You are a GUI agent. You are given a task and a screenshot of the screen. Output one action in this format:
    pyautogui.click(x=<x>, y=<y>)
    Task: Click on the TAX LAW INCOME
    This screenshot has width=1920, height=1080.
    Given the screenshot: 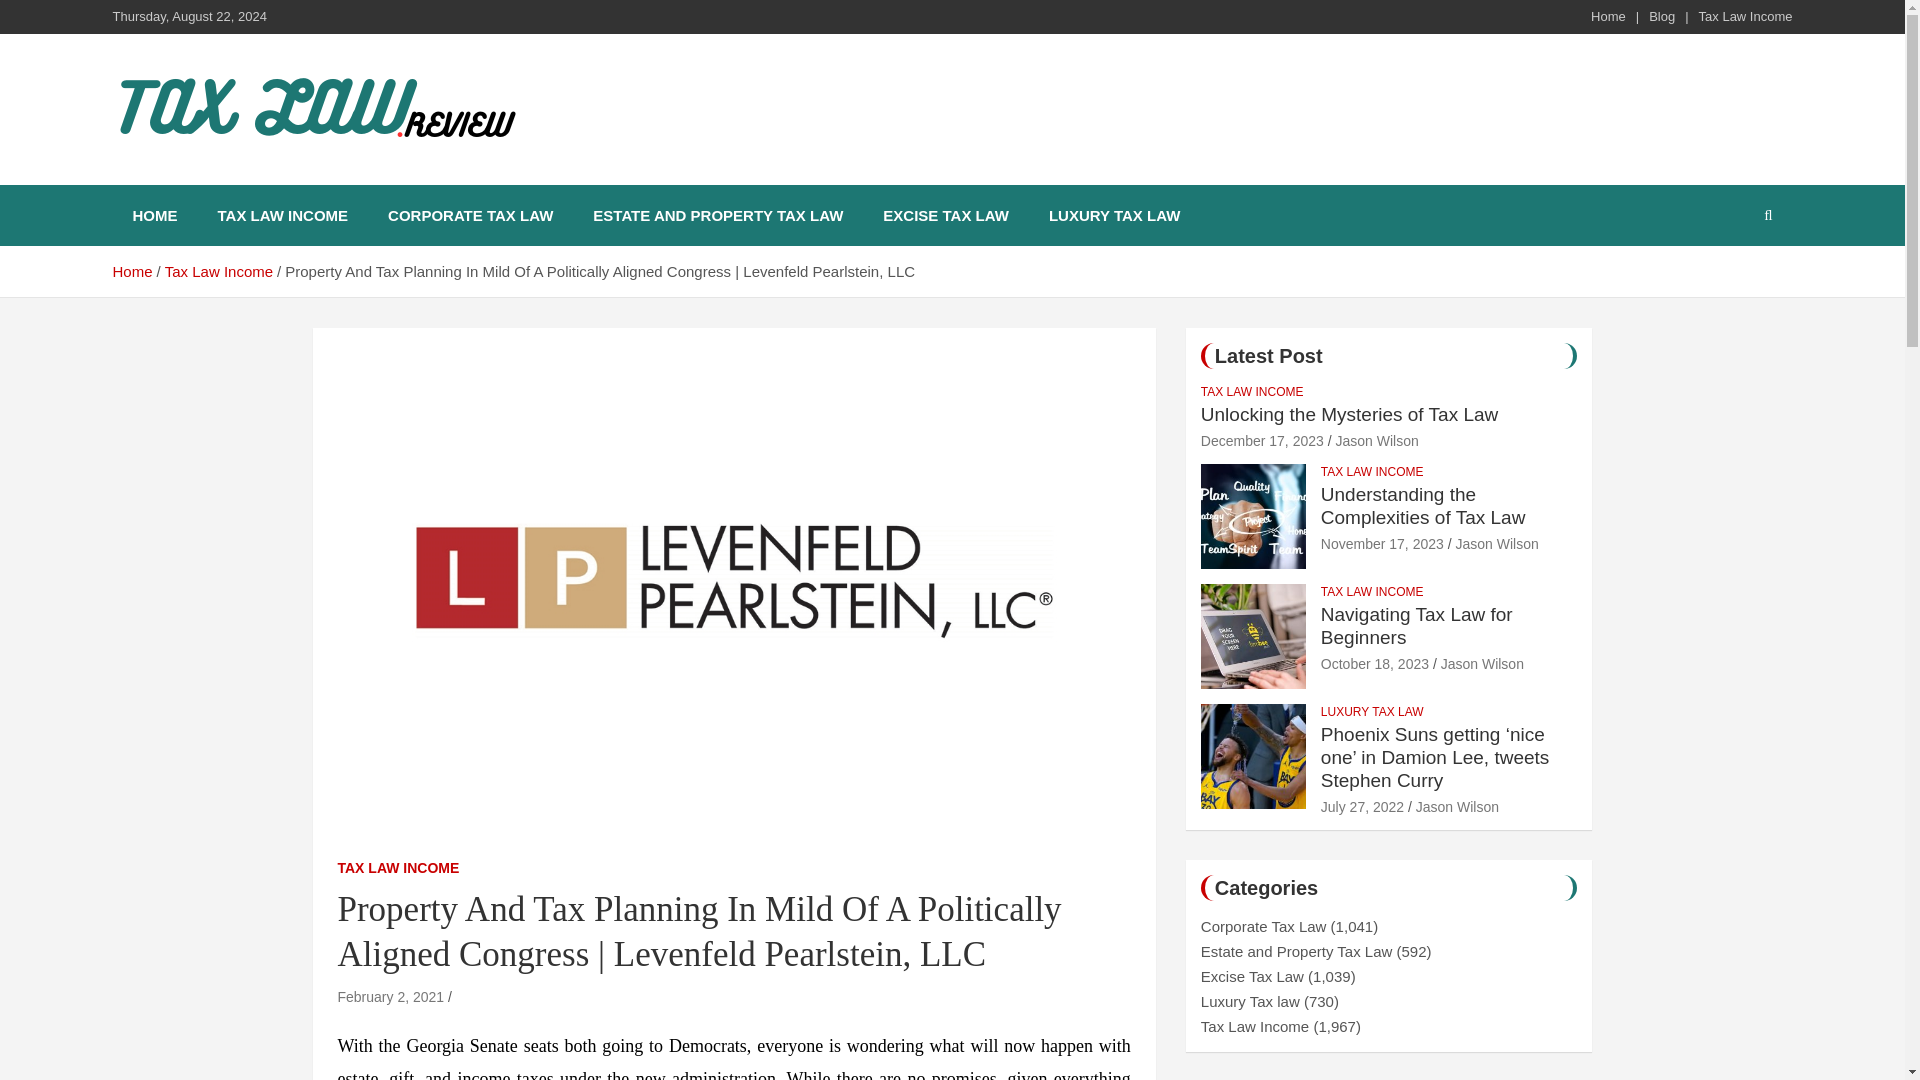 What is the action you would take?
    pyautogui.click(x=1372, y=592)
    